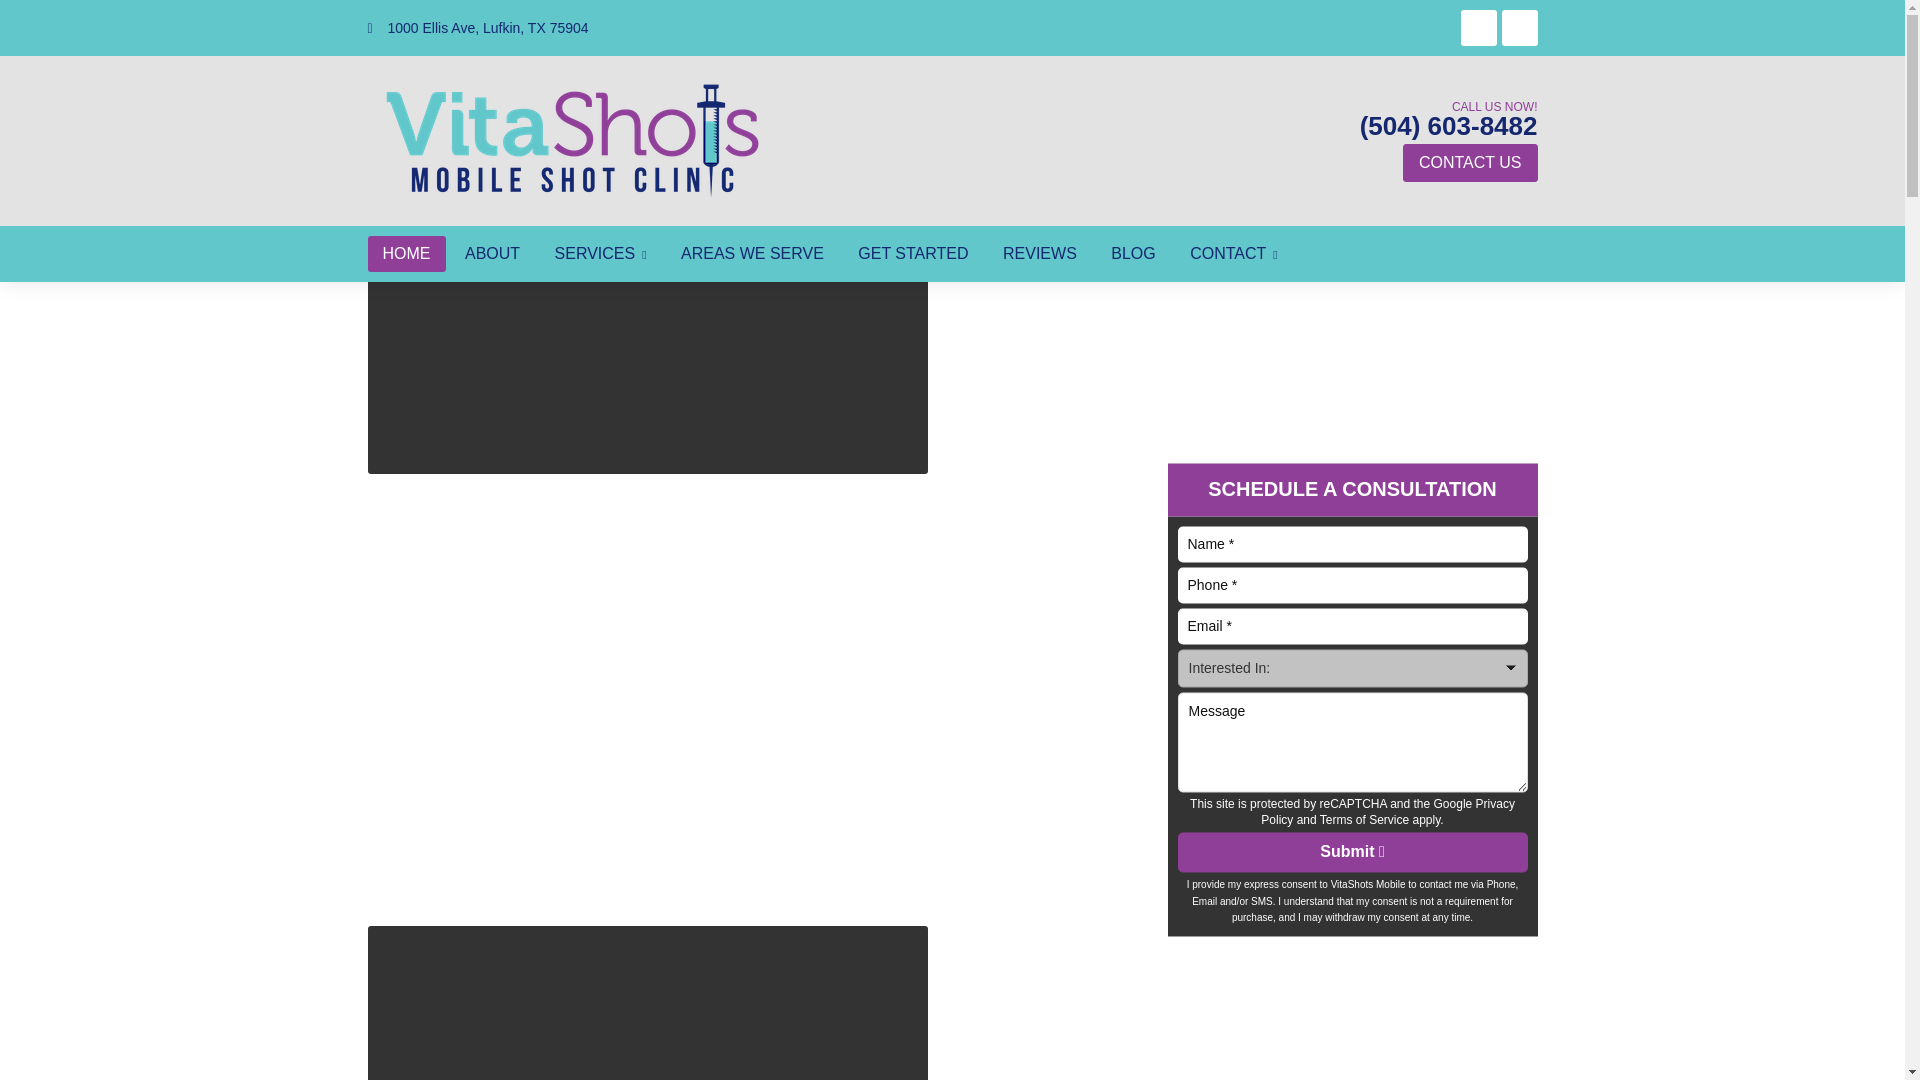 The image size is (1920, 1080). I want to click on CONTACT US, so click(1470, 162).